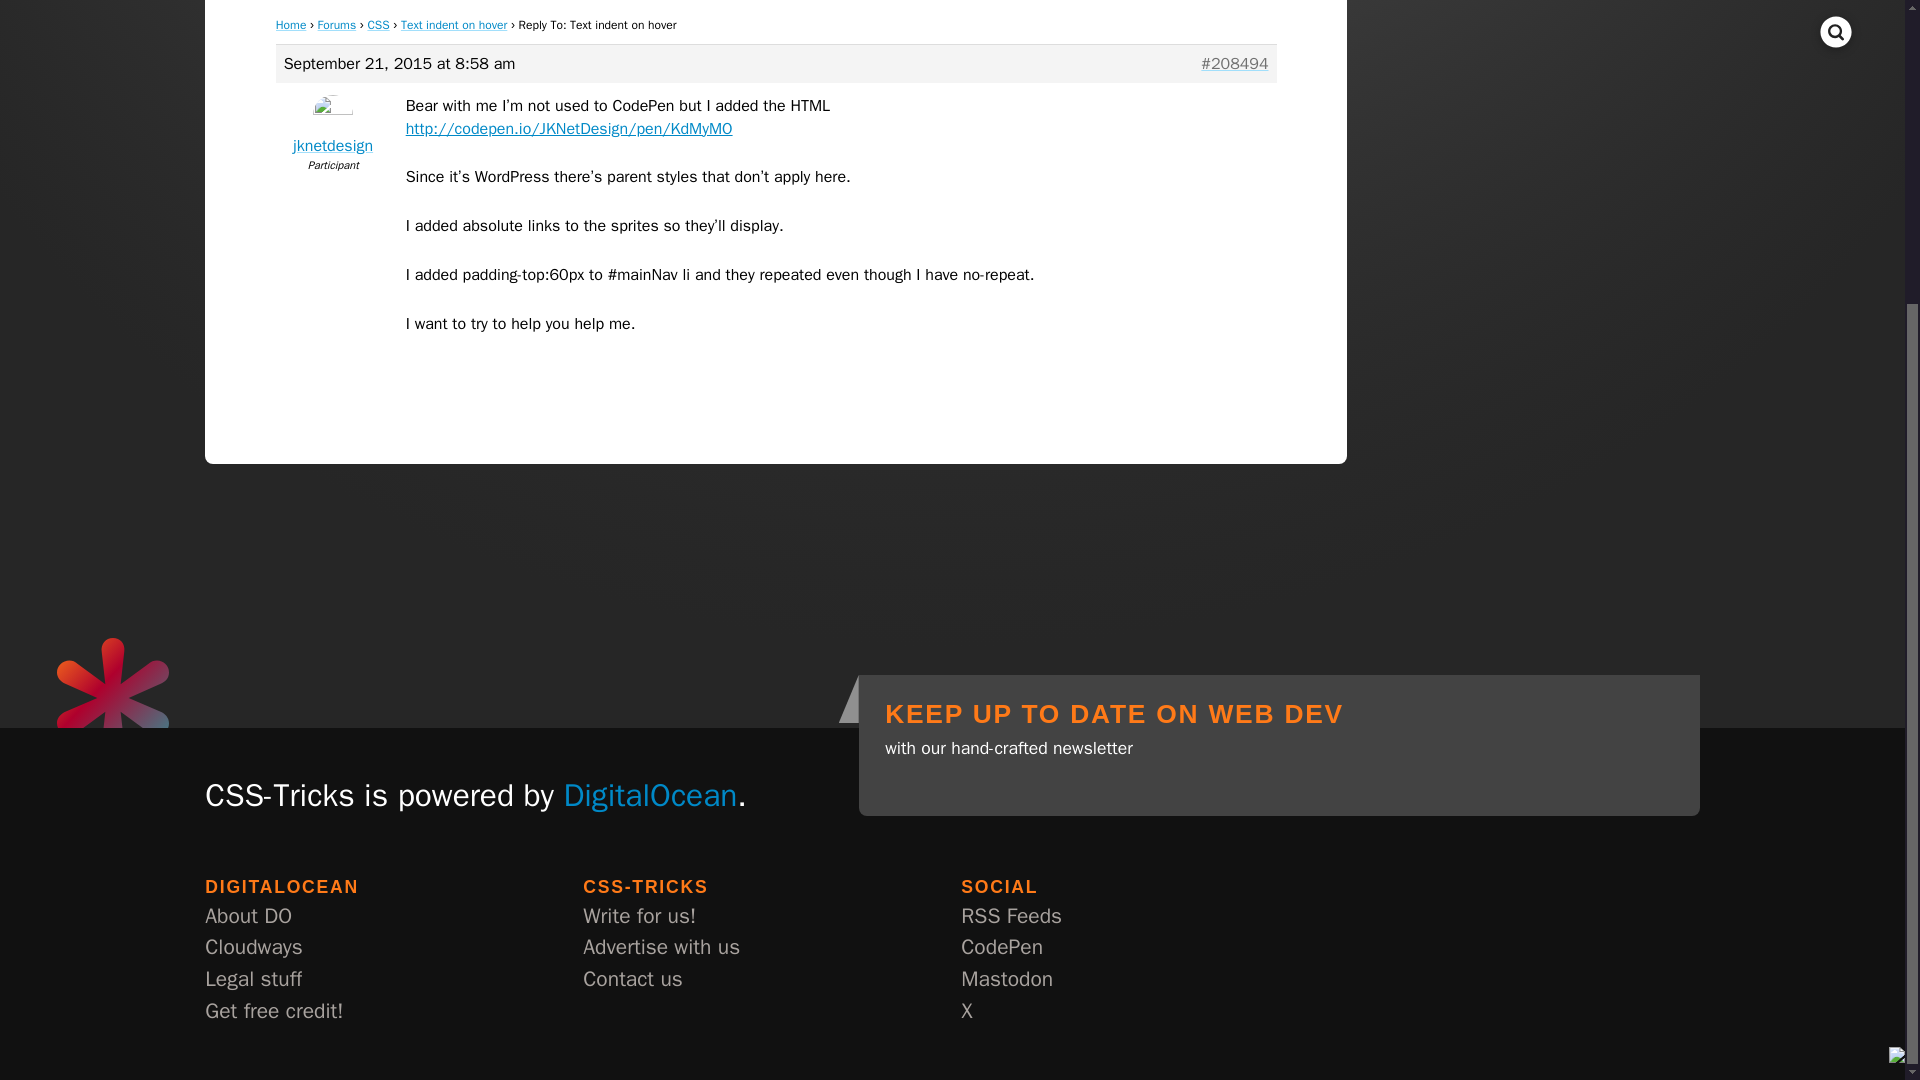 The width and height of the screenshot is (1920, 1080). I want to click on Write for us!, so click(639, 916).